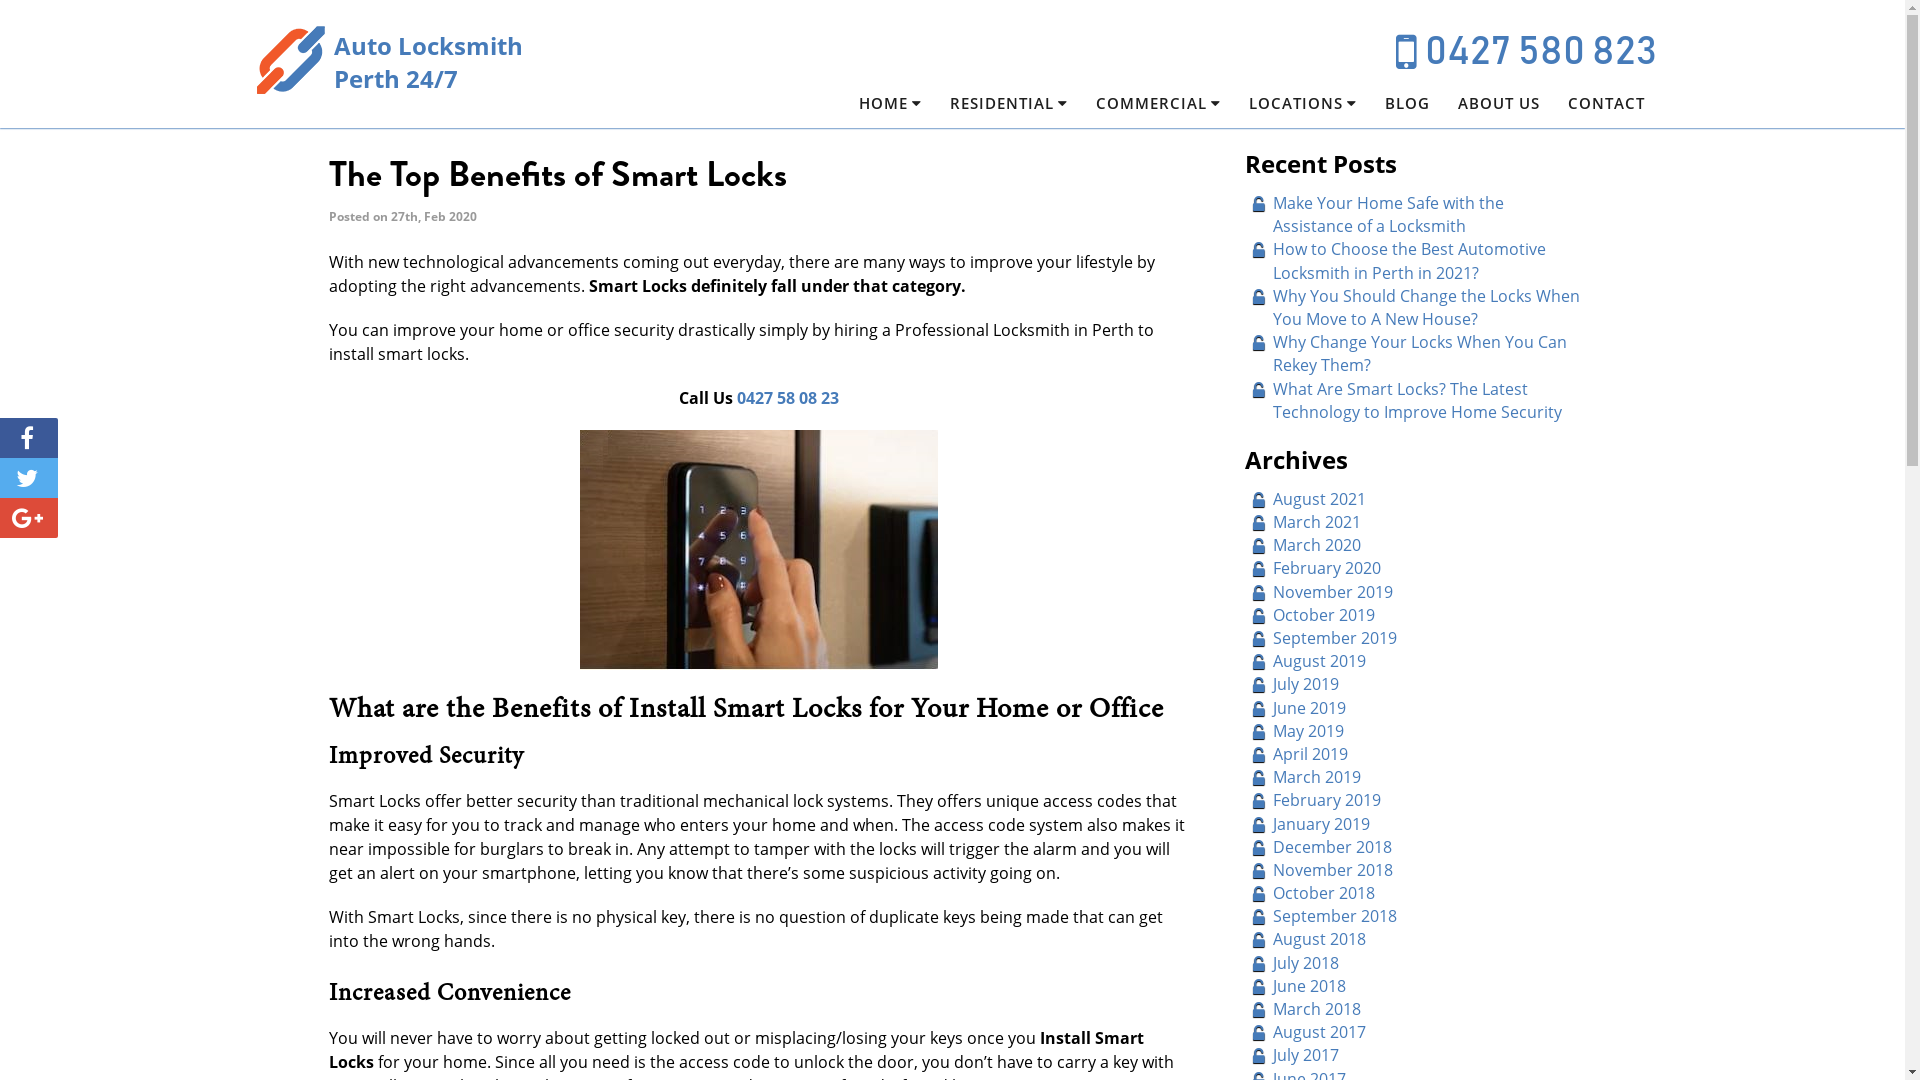 The height and width of the screenshot is (1080, 1920). What do you see at coordinates (1146, 104) in the screenshot?
I see `COMMERCIAL` at bounding box center [1146, 104].